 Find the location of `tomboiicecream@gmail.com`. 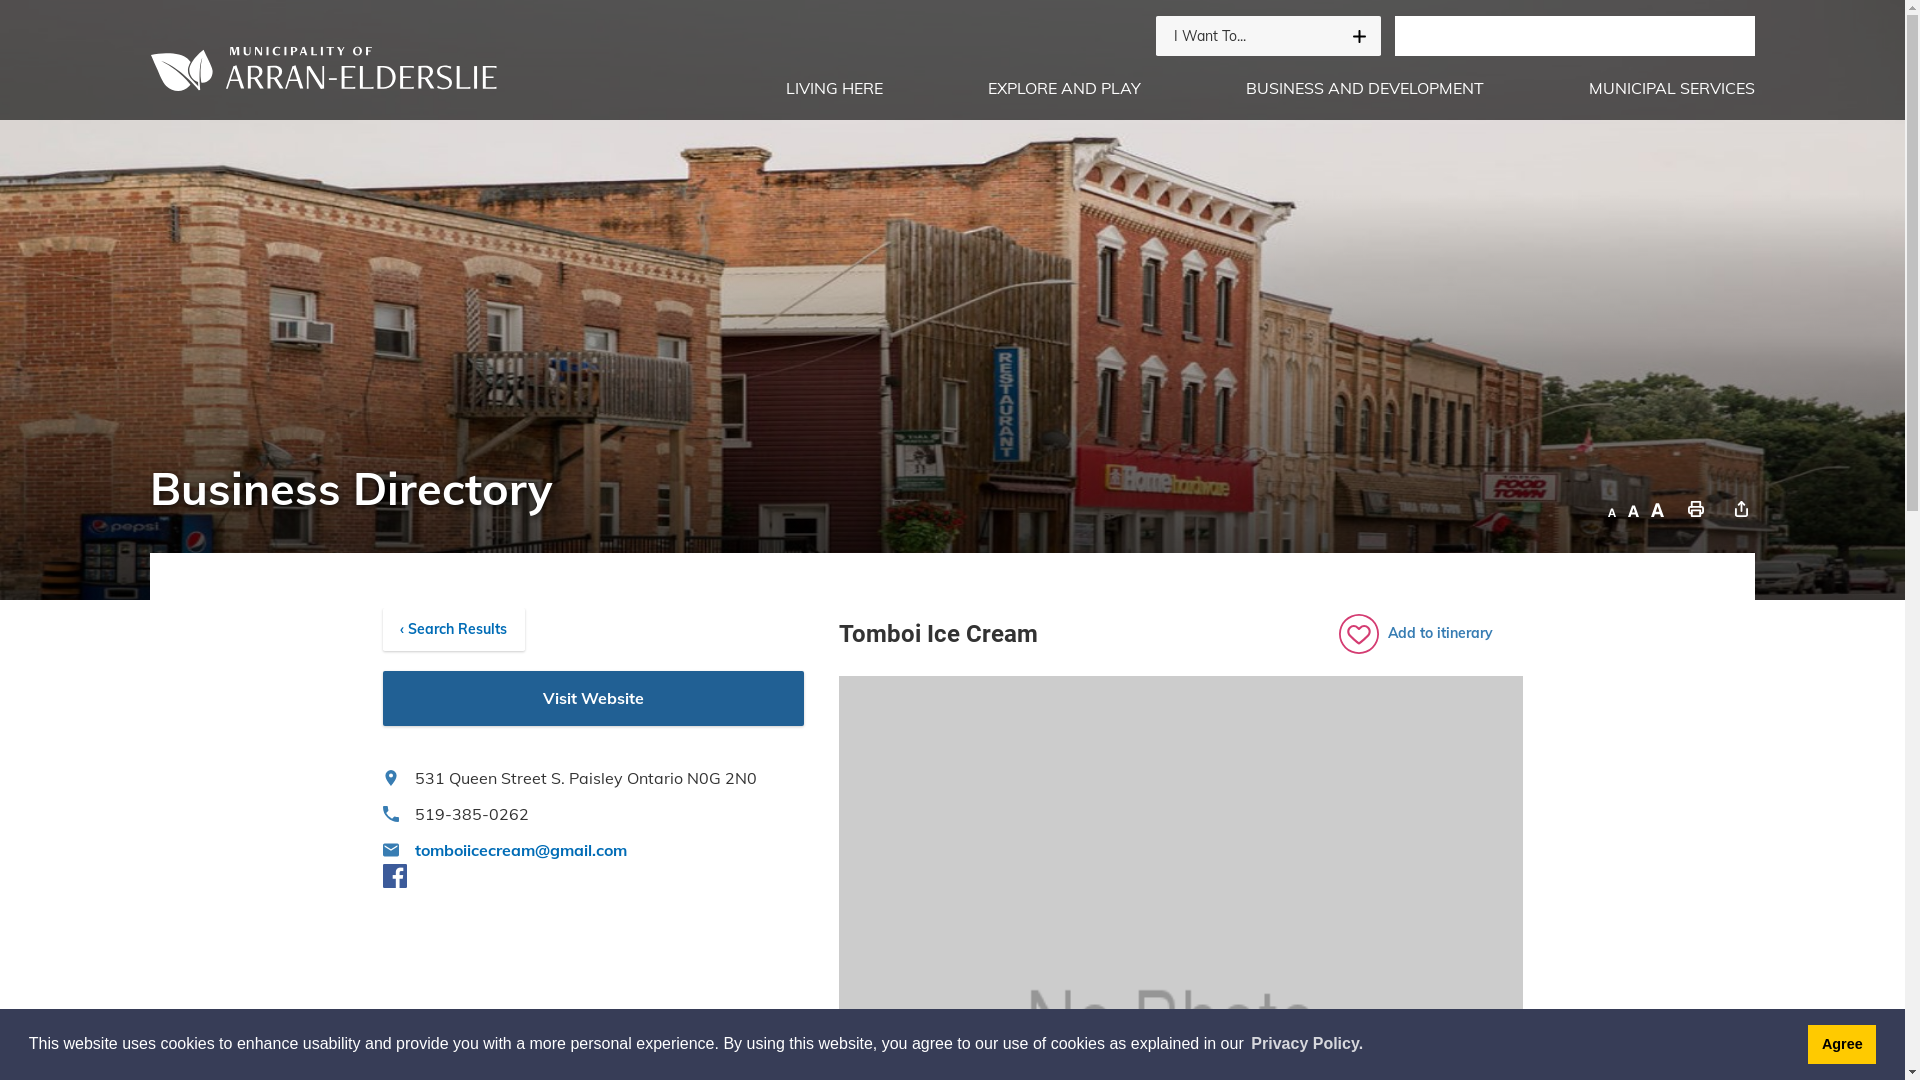

tomboiicecream@gmail.com is located at coordinates (593, 850).